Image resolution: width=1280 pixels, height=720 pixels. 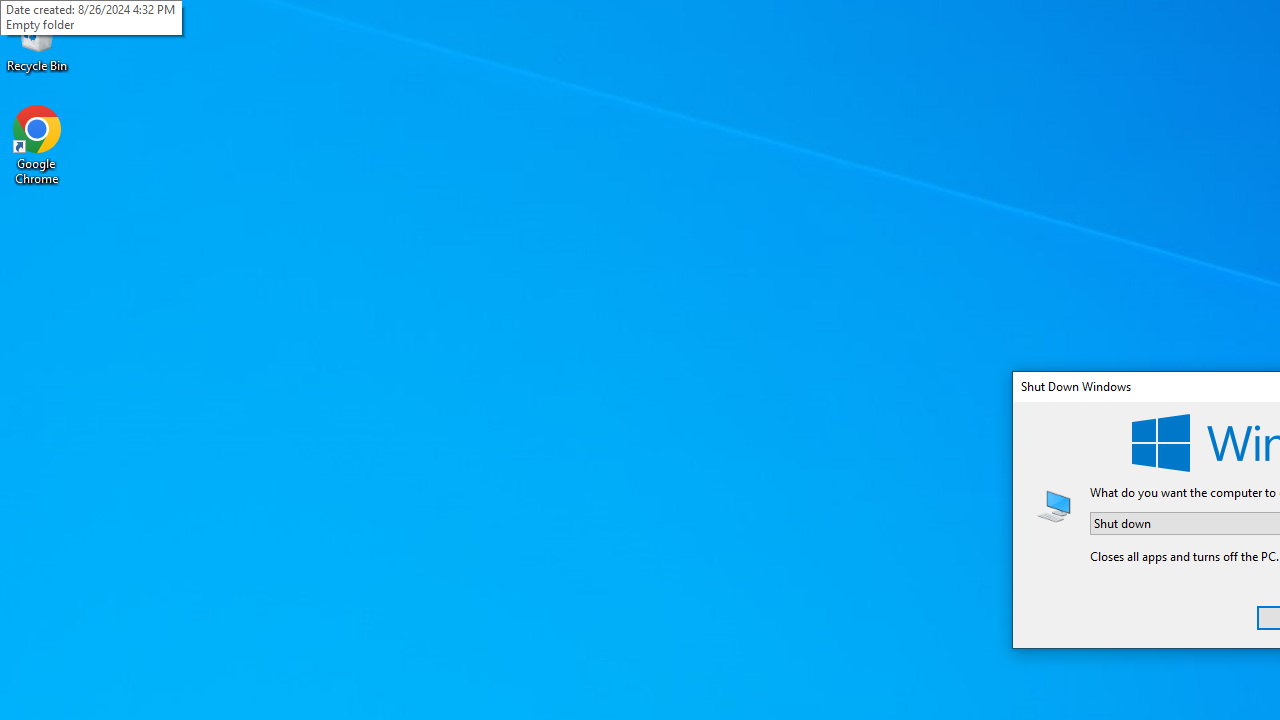 What do you see at coordinates (1054, 505) in the screenshot?
I see `AutomationID: 2027` at bounding box center [1054, 505].